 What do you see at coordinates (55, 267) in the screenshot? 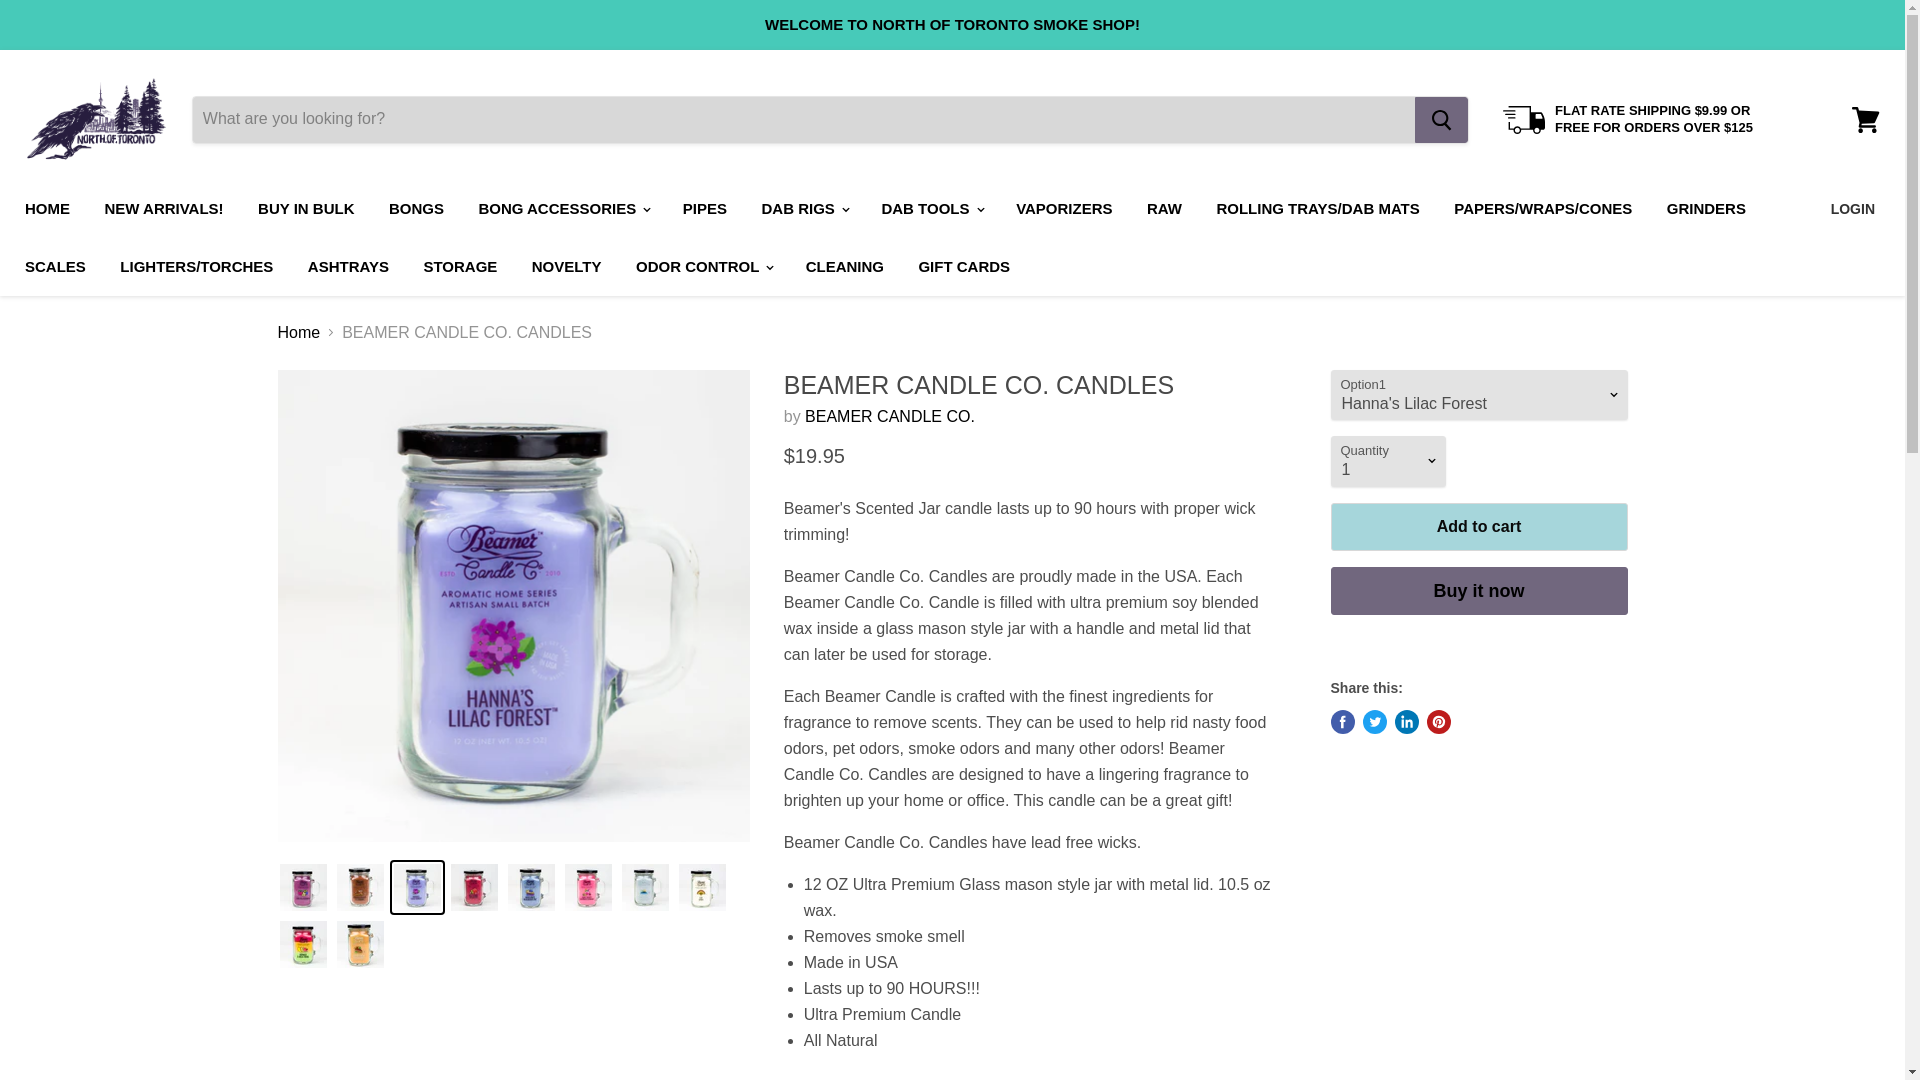
I see `SCALES` at bounding box center [55, 267].